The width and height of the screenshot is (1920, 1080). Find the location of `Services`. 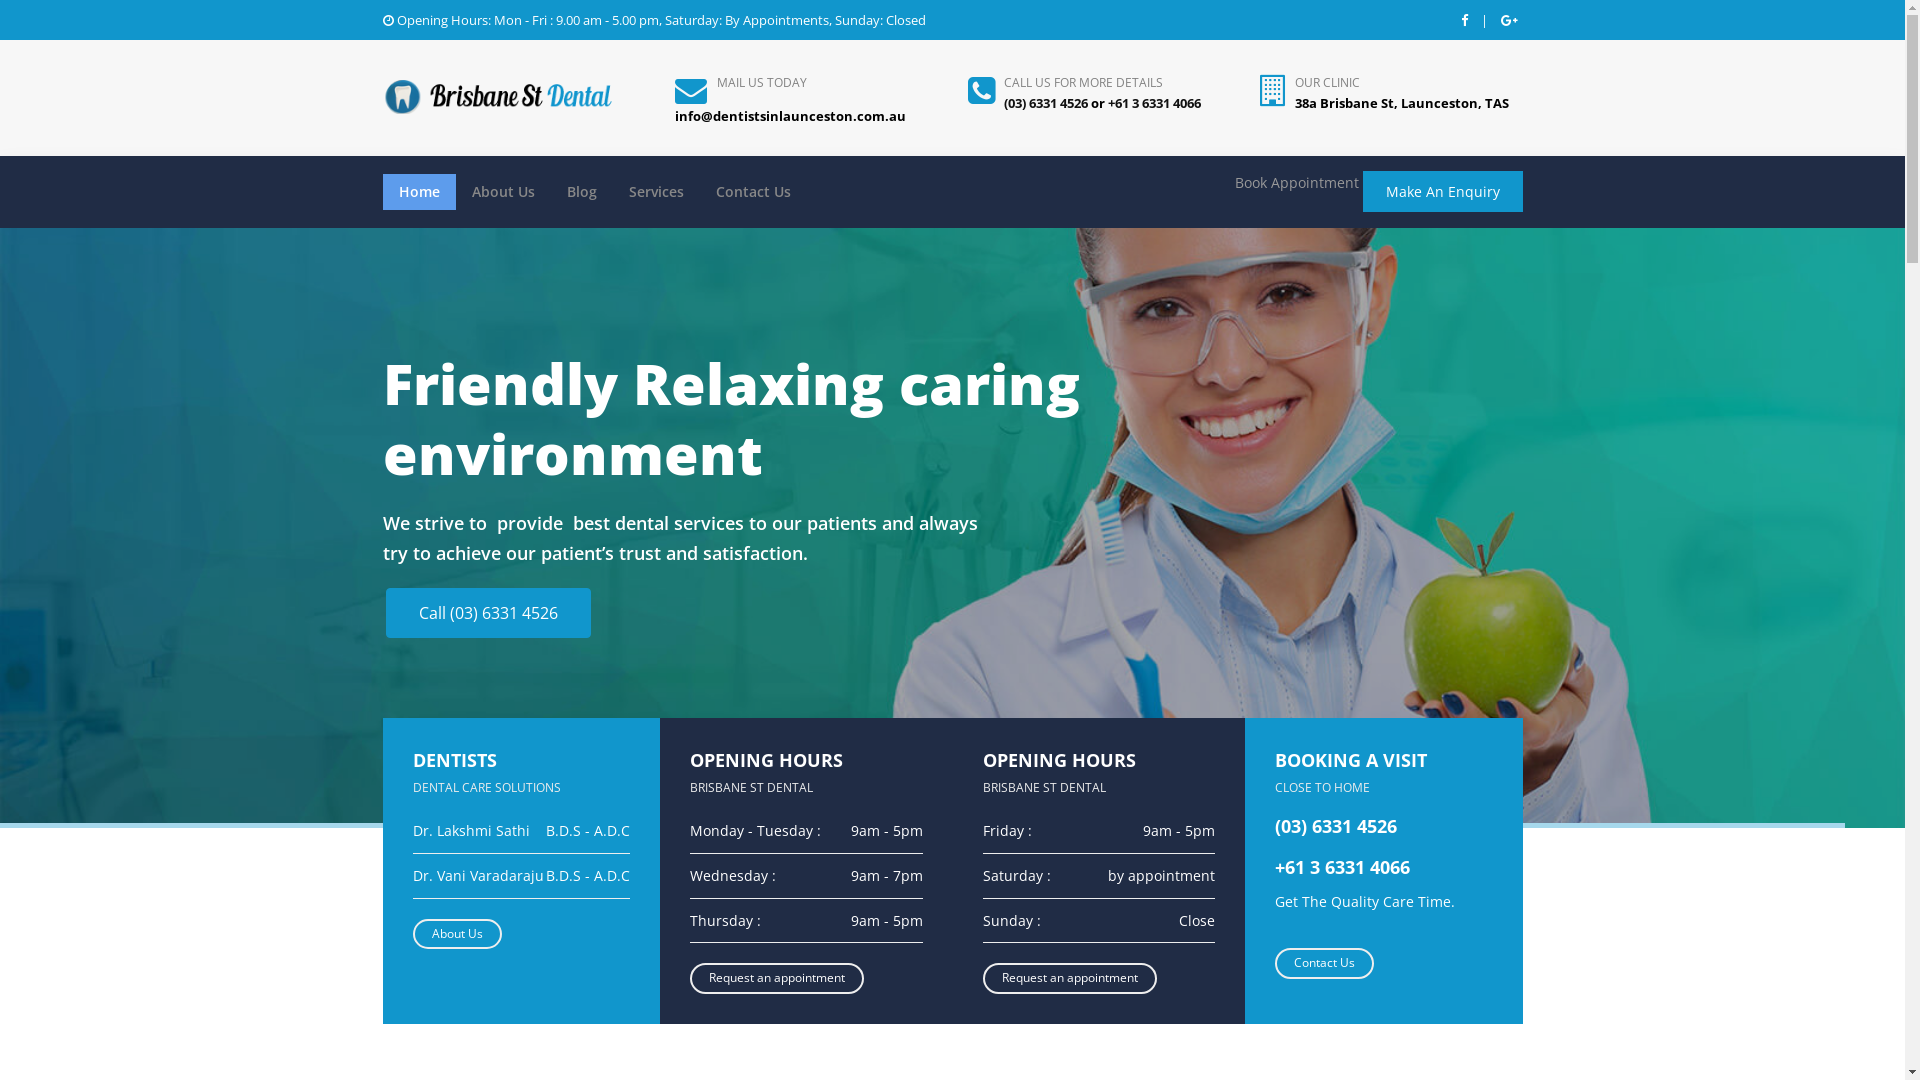

Services is located at coordinates (656, 192).